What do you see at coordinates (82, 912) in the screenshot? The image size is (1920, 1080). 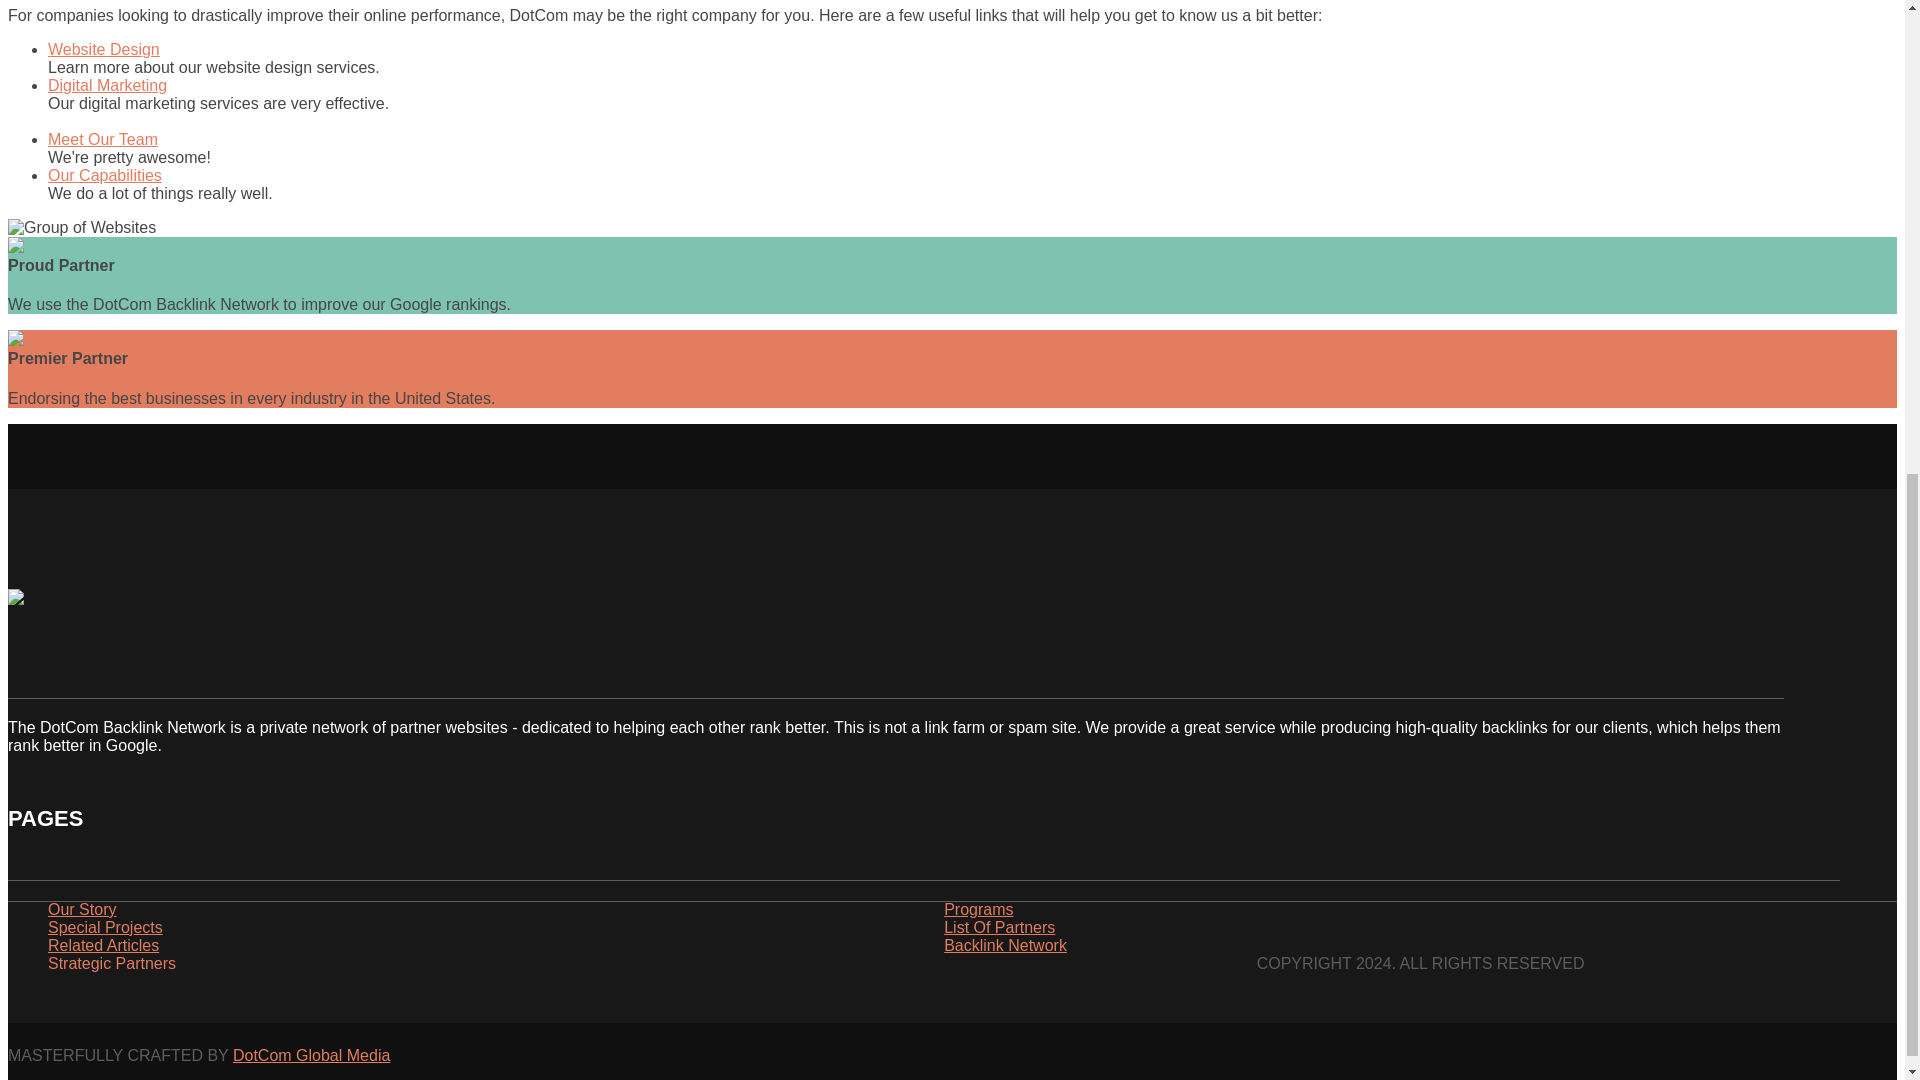 I see `Our Story` at bounding box center [82, 912].